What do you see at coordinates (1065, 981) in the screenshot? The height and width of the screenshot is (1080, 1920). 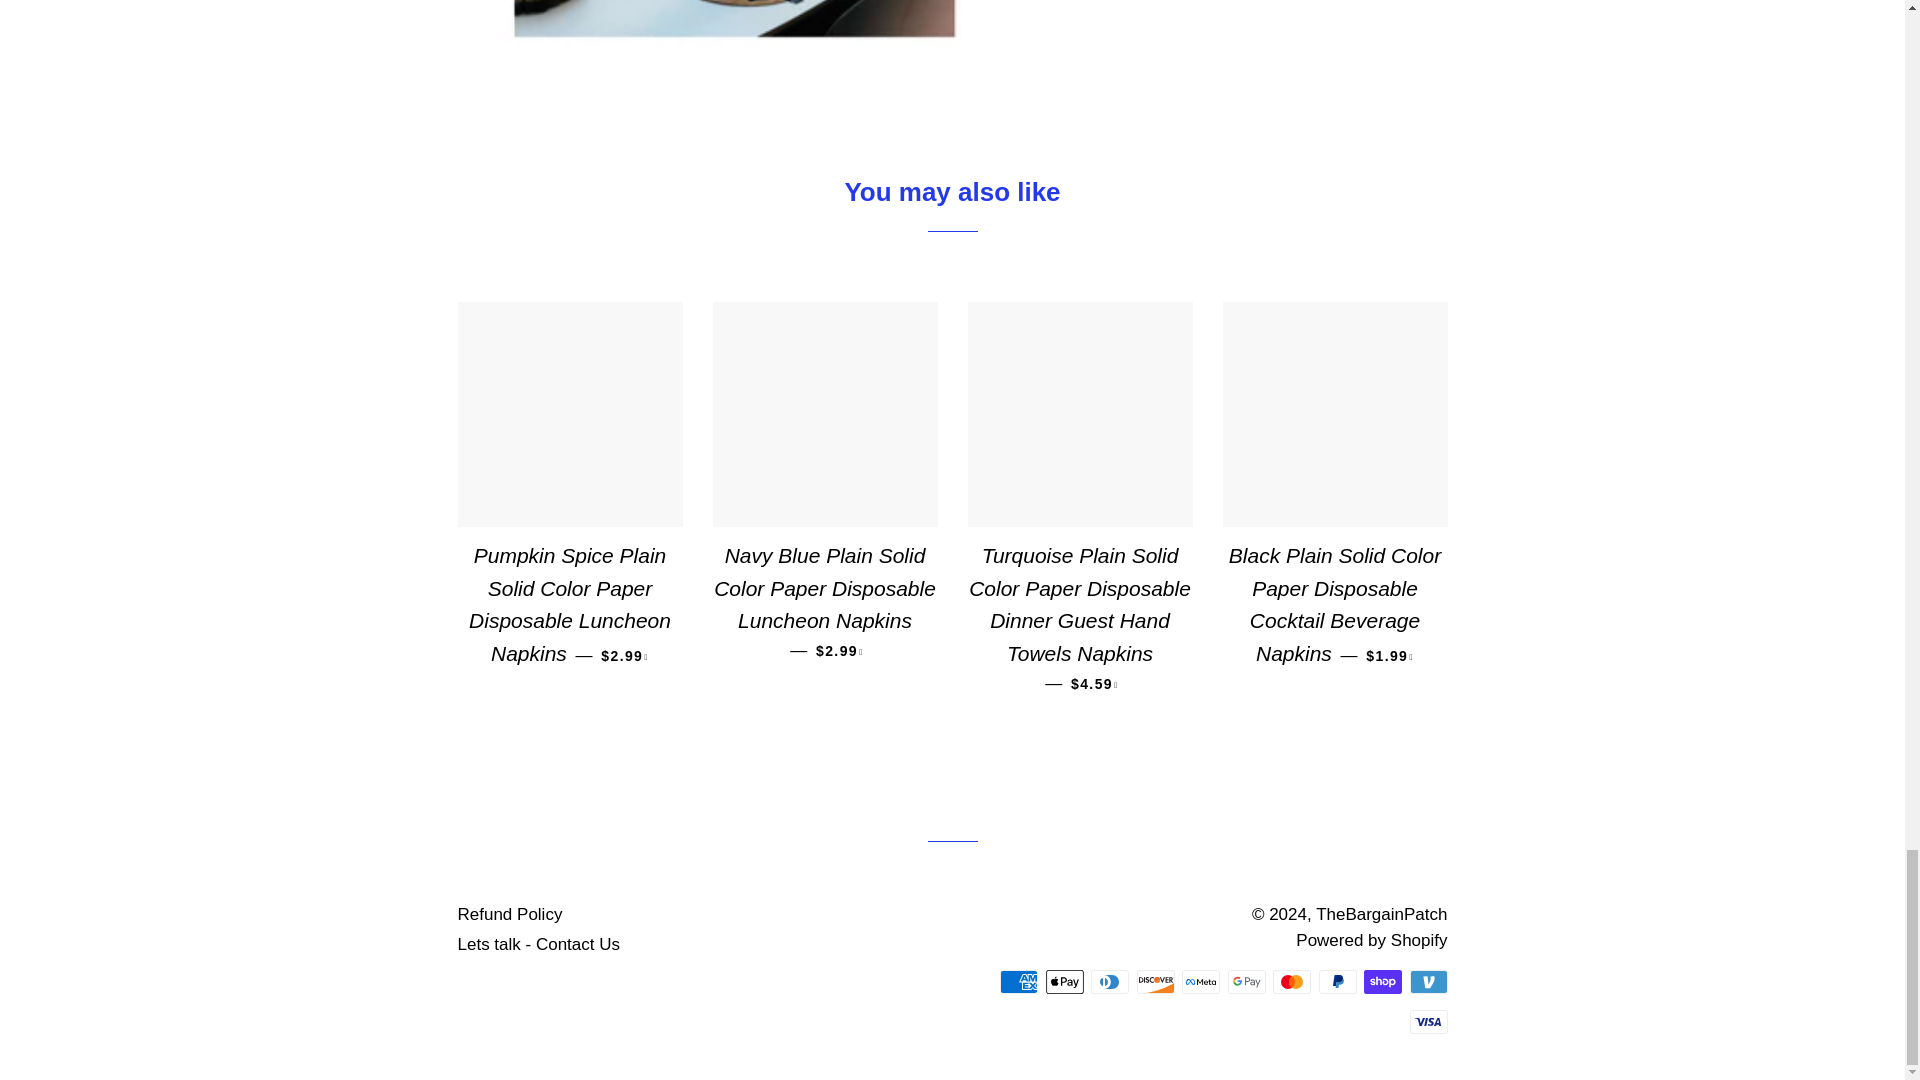 I see `Apple Pay` at bounding box center [1065, 981].